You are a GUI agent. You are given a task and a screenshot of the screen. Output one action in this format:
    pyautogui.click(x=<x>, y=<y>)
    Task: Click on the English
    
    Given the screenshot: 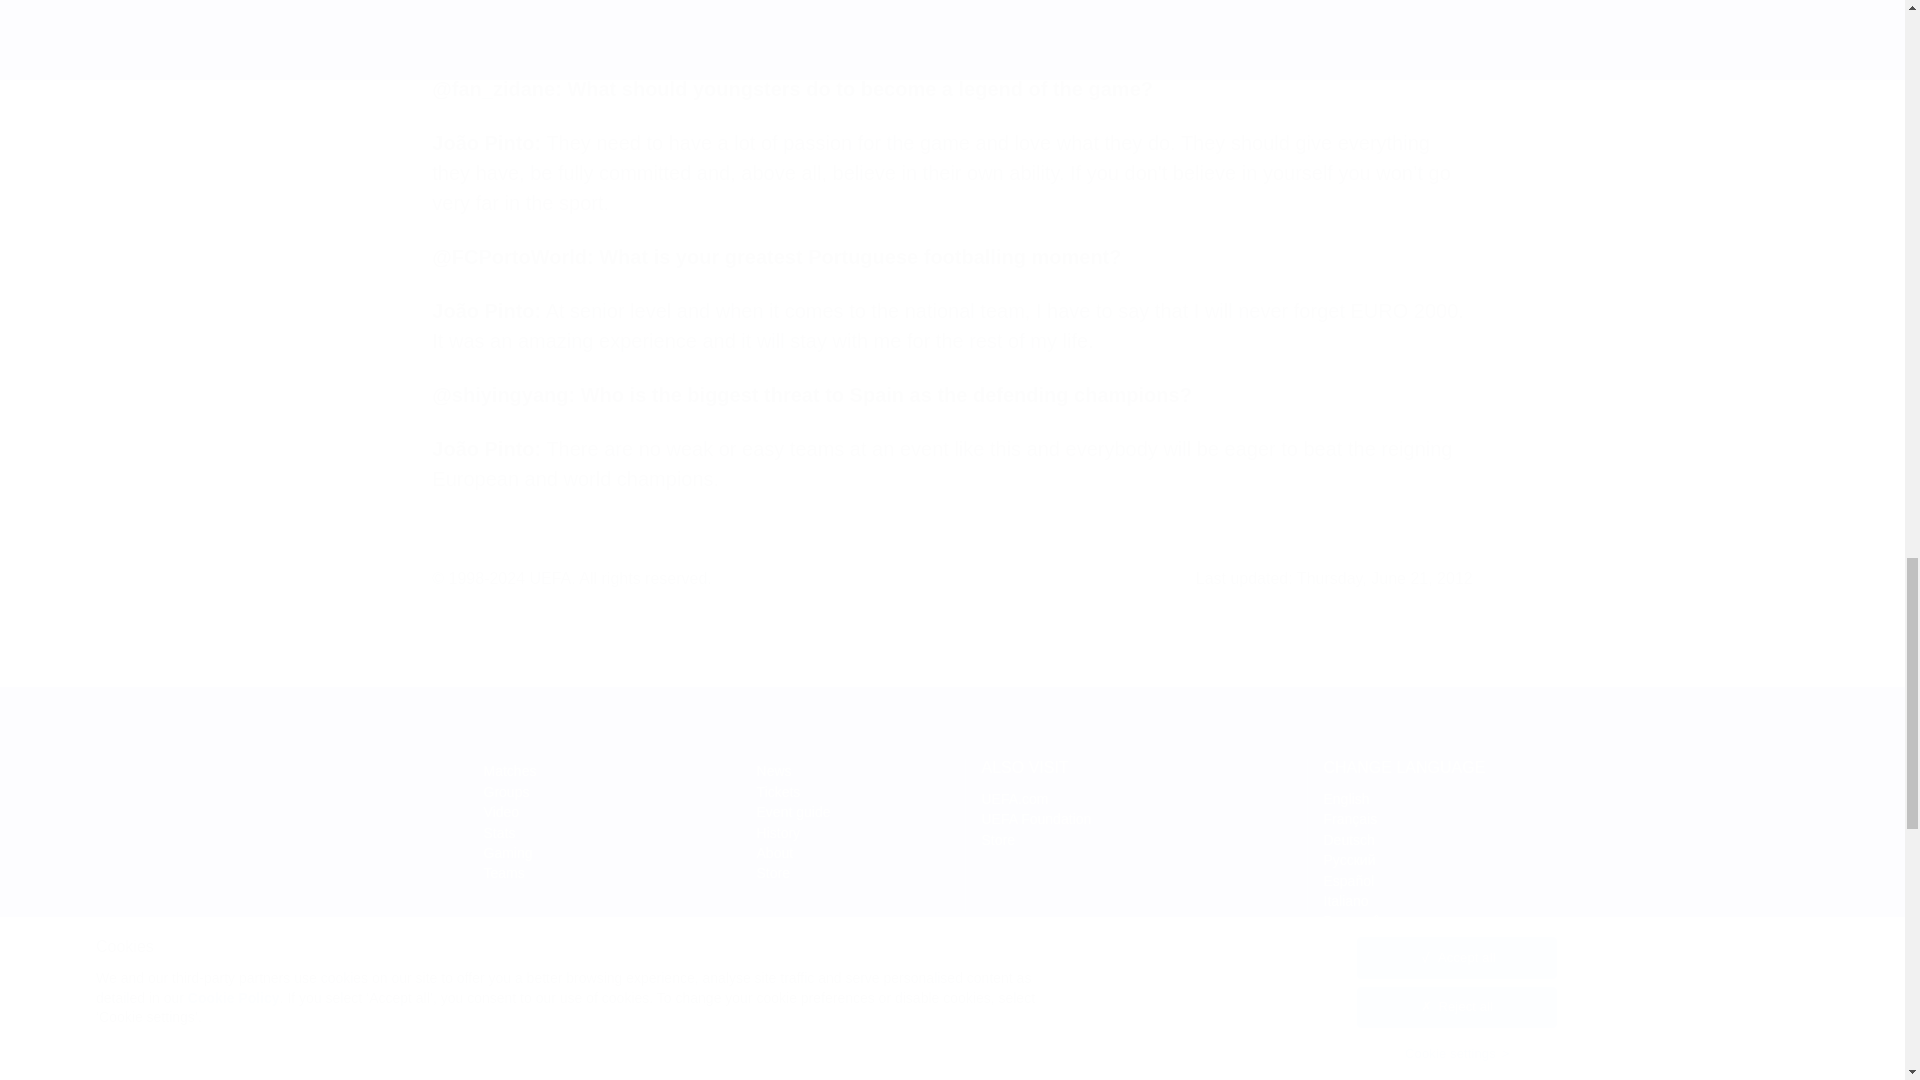 What is the action you would take?
    pyautogui.click(x=1347, y=798)
    